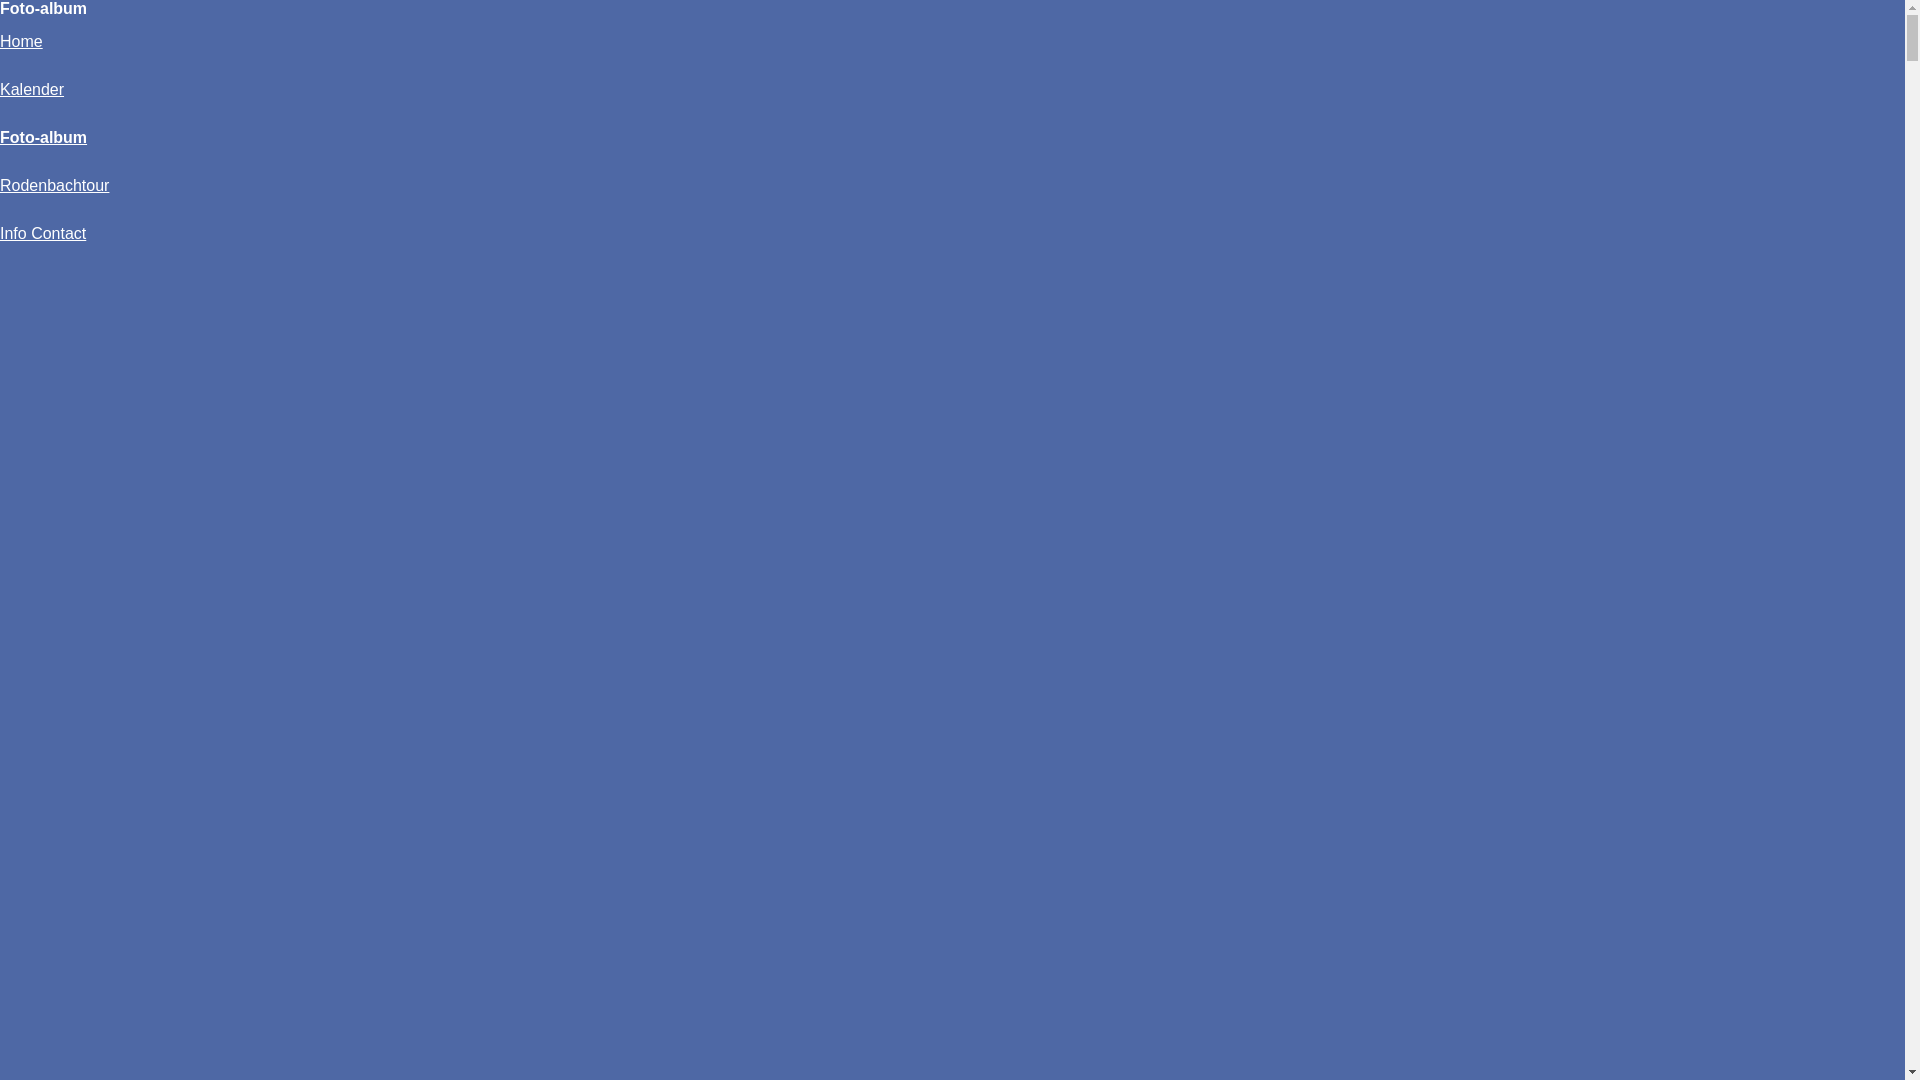  Describe the element at coordinates (22, 42) in the screenshot. I see `Home` at that location.